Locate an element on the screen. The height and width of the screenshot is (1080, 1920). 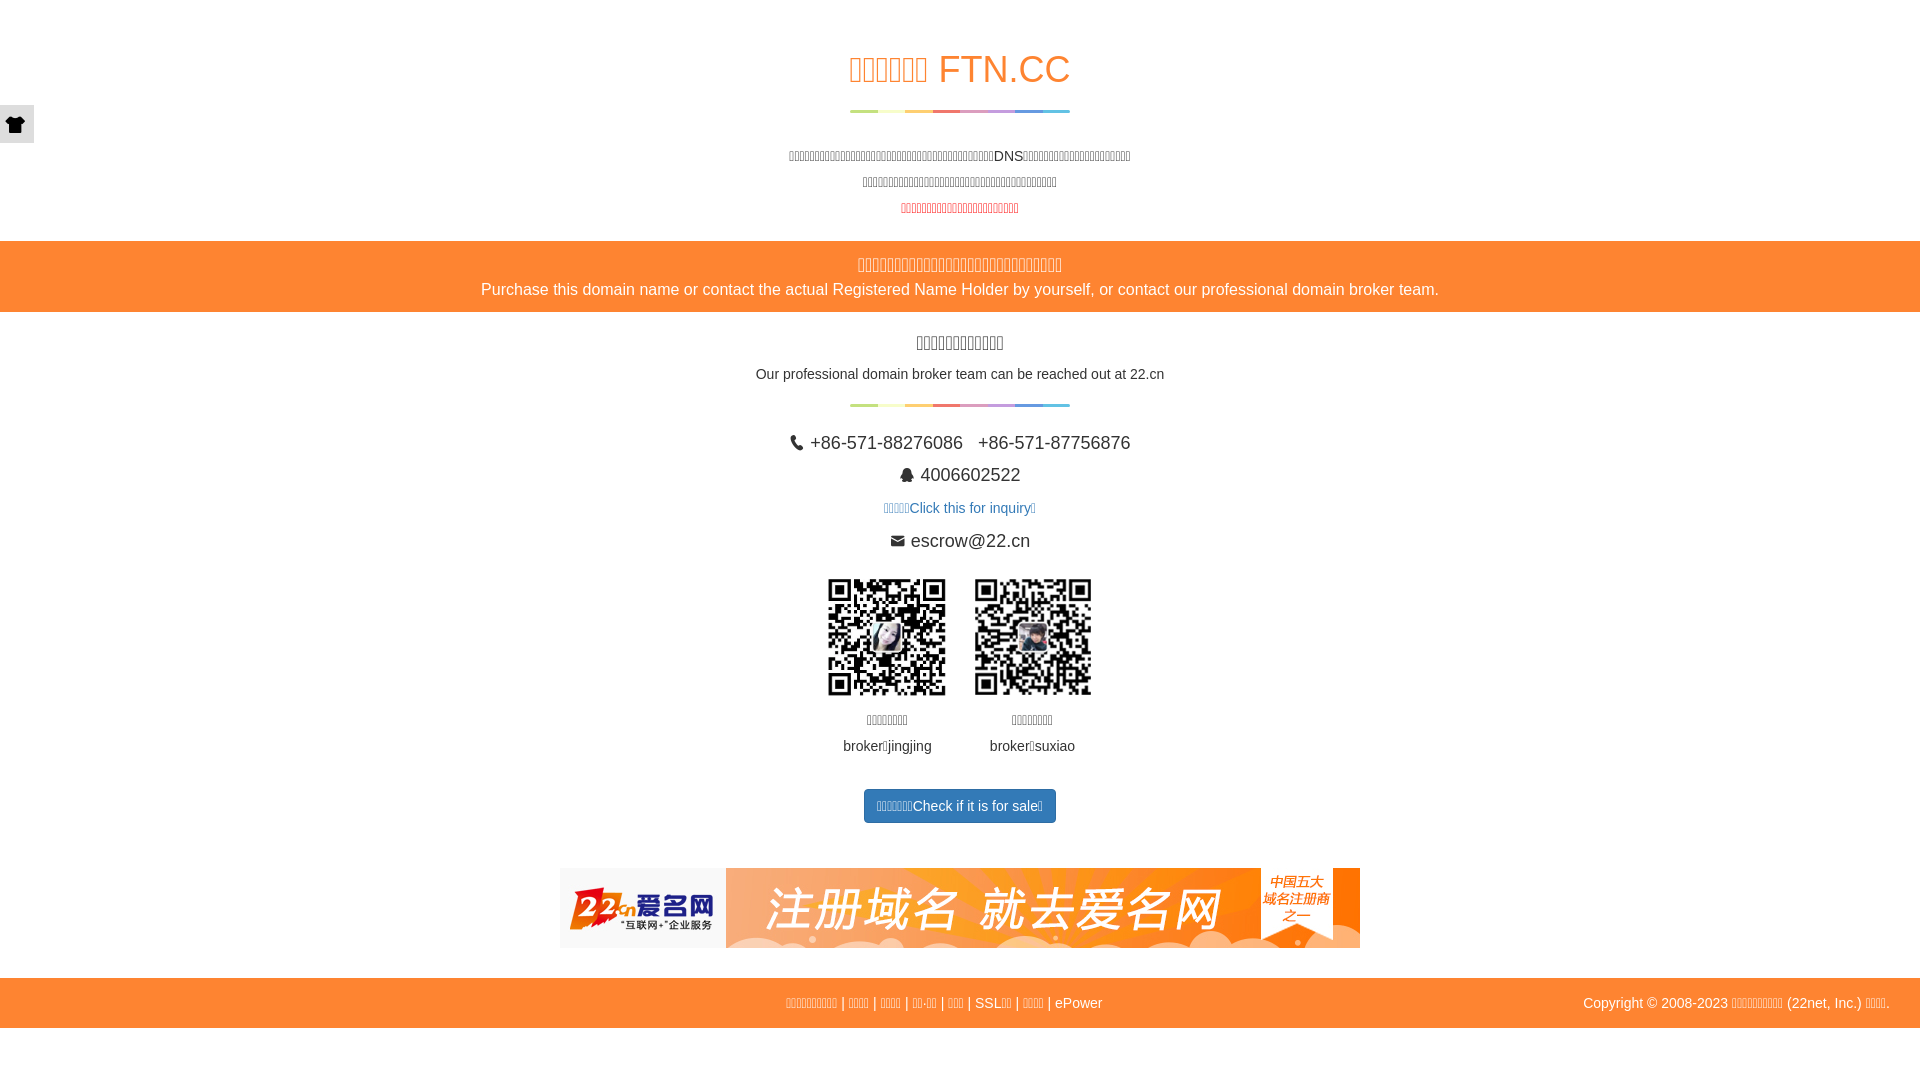
ePower is located at coordinates (1078, 1003).